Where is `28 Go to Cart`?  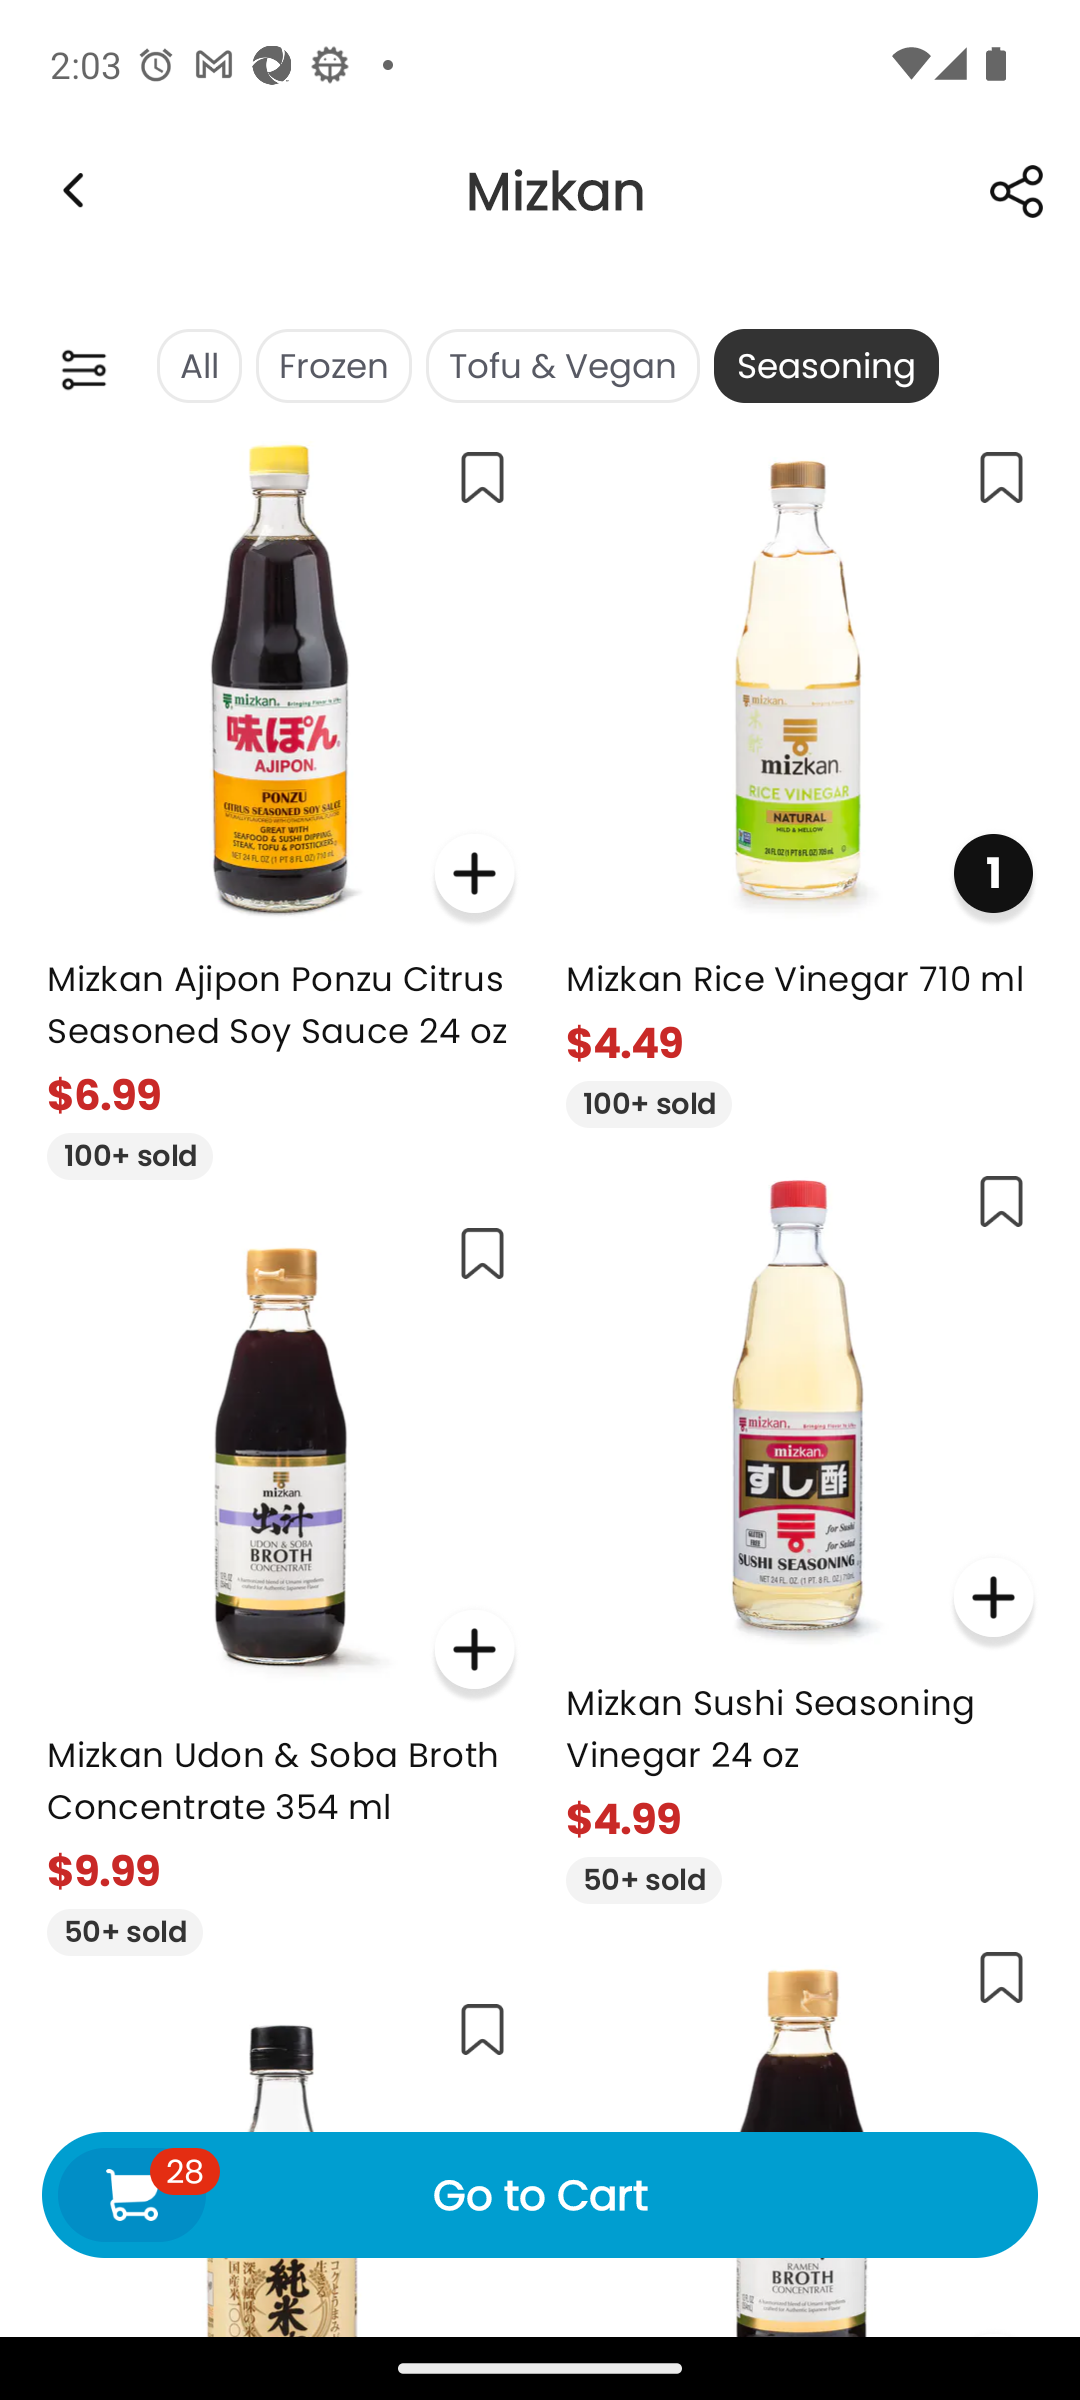
28 Go to Cart is located at coordinates (540, 2194).